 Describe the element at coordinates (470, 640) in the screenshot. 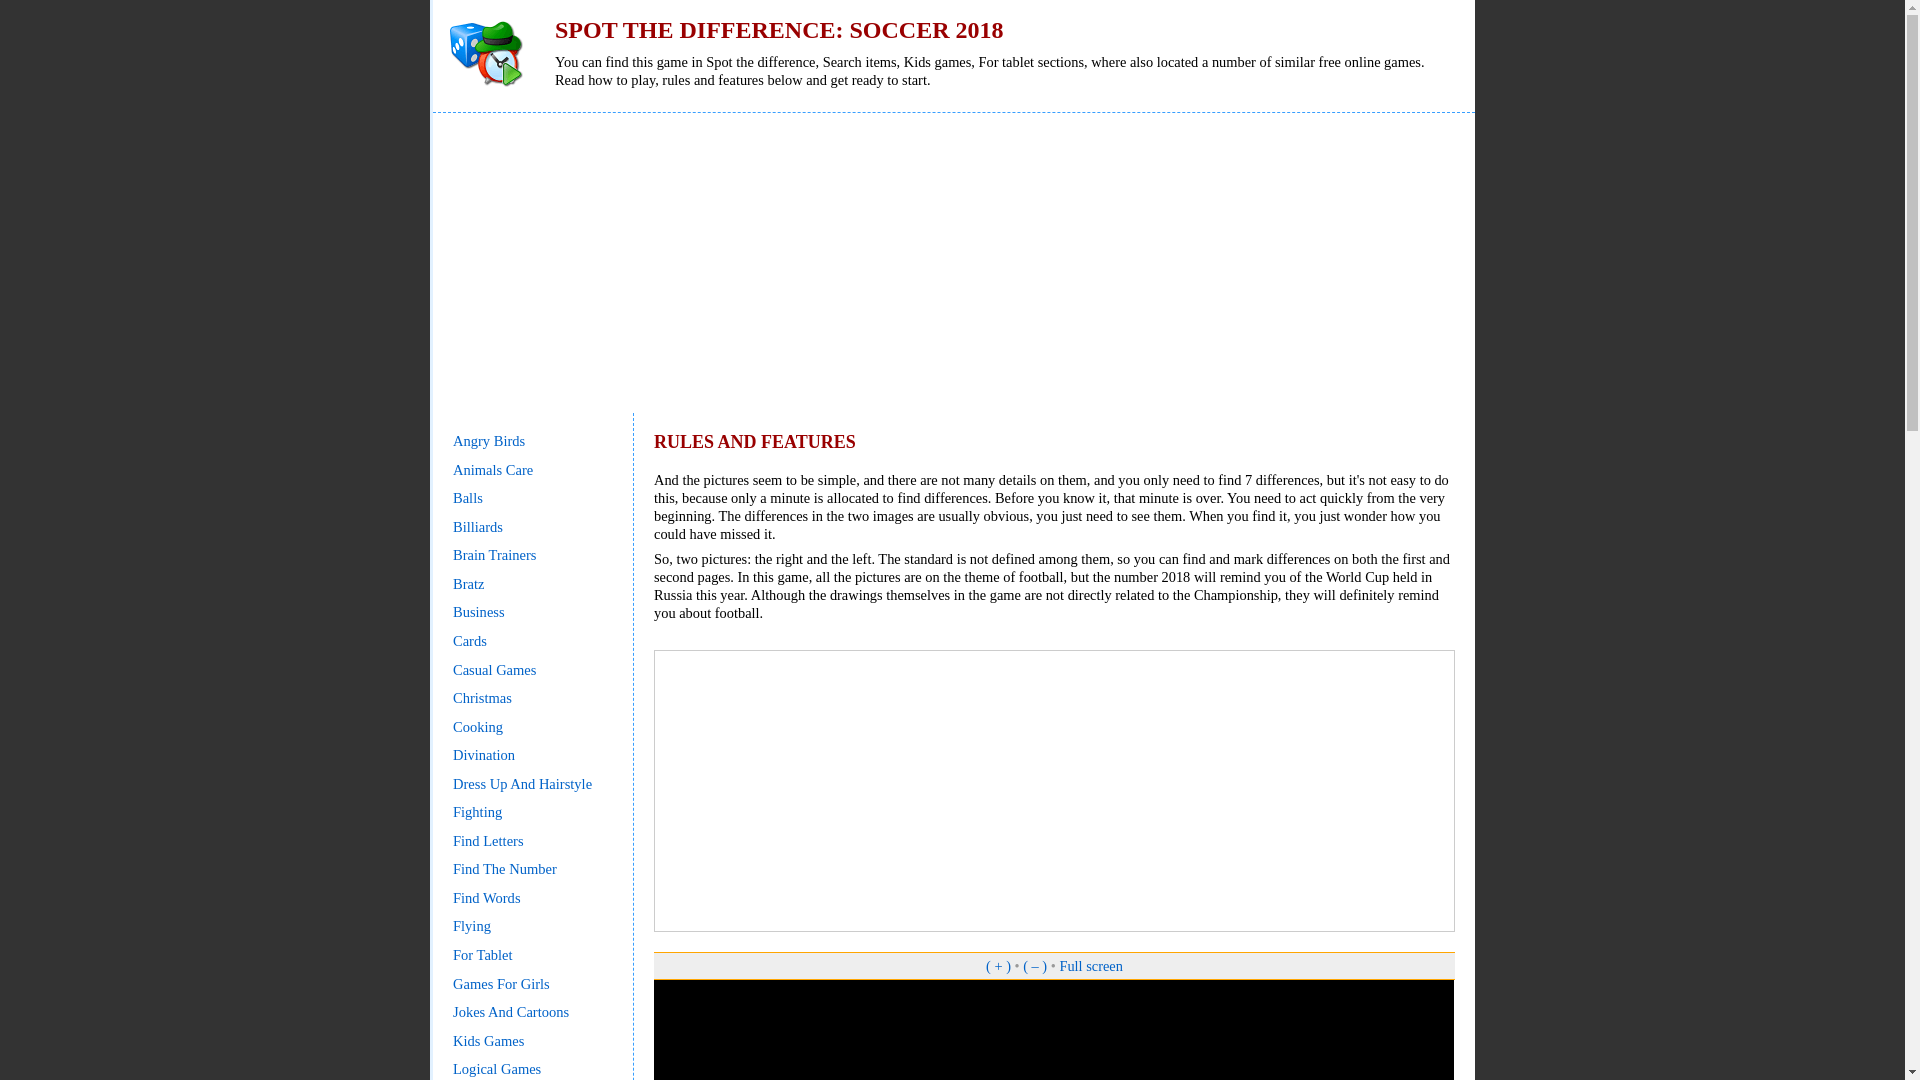

I see `Cards` at that location.